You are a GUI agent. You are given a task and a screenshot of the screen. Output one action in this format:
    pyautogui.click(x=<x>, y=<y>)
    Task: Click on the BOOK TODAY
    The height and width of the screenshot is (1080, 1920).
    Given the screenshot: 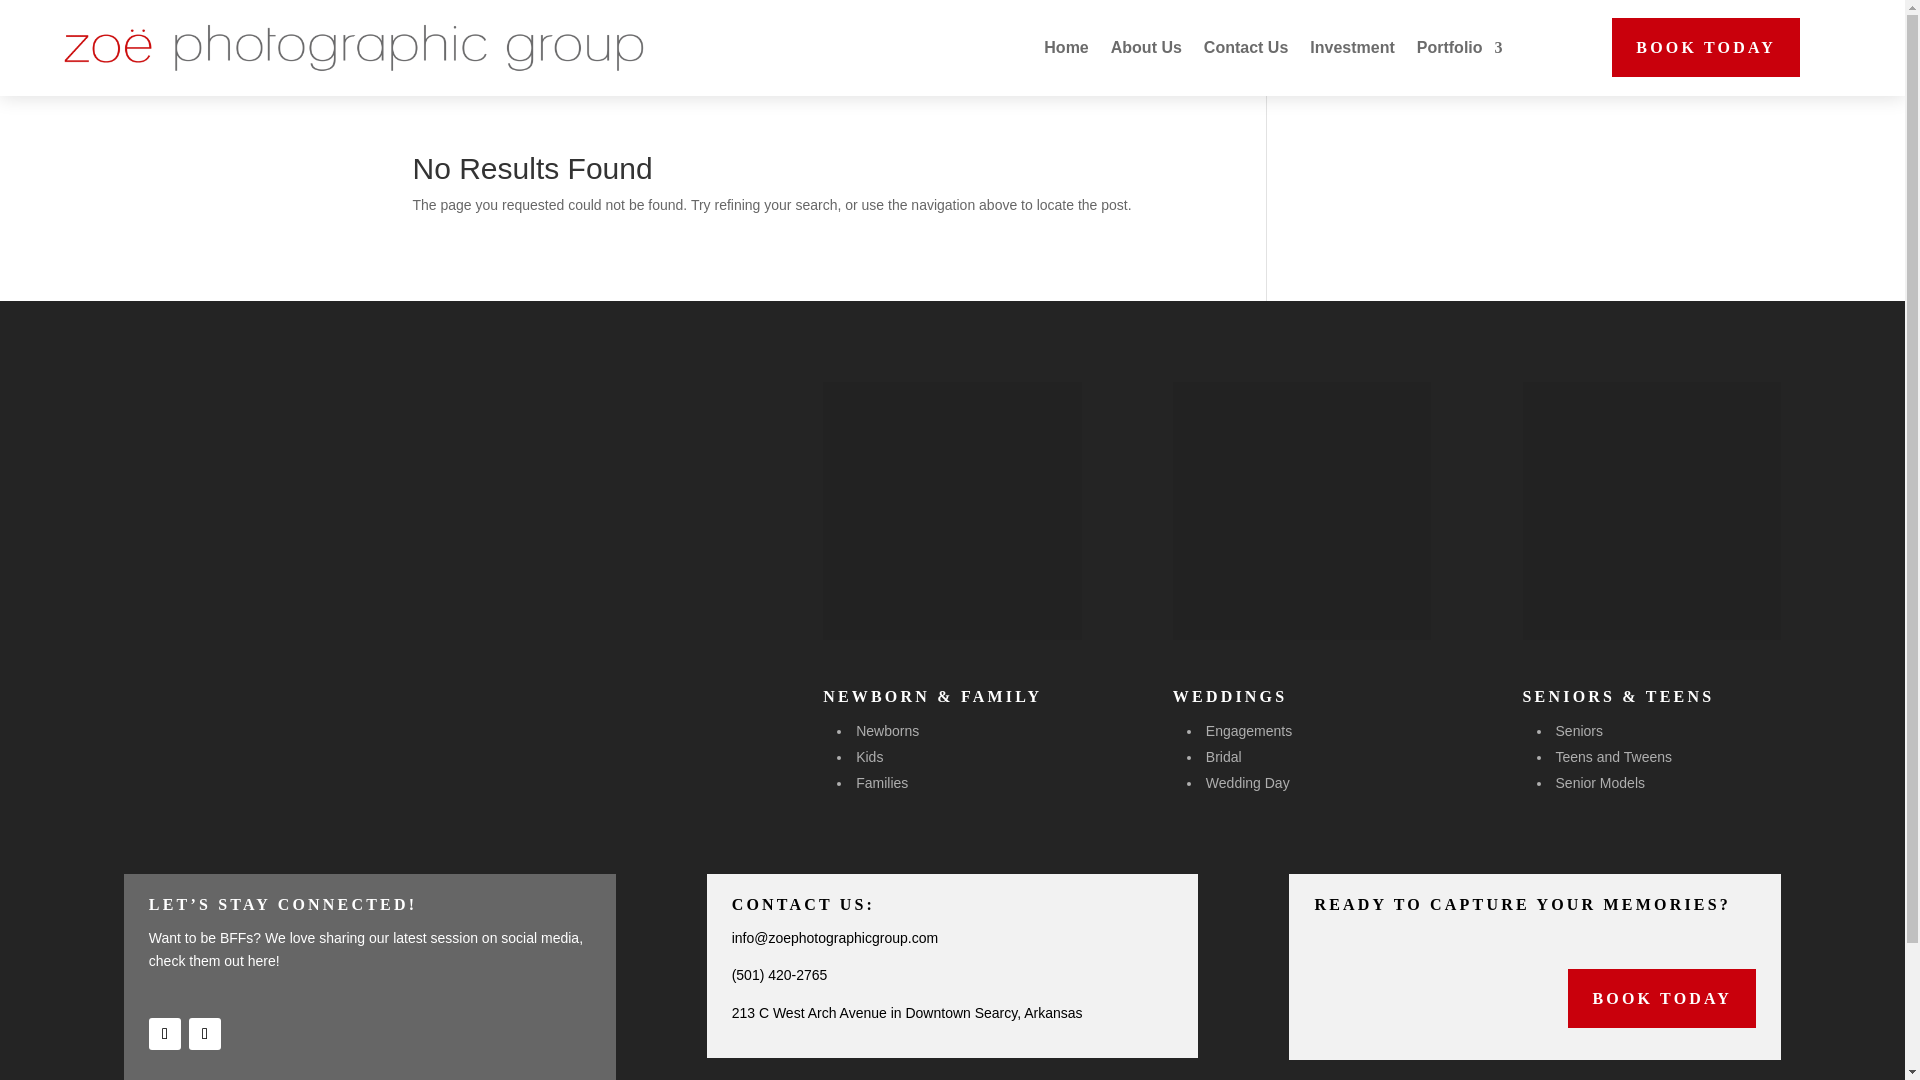 What is the action you would take?
    pyautogui.click(x=1662, y=998)
    